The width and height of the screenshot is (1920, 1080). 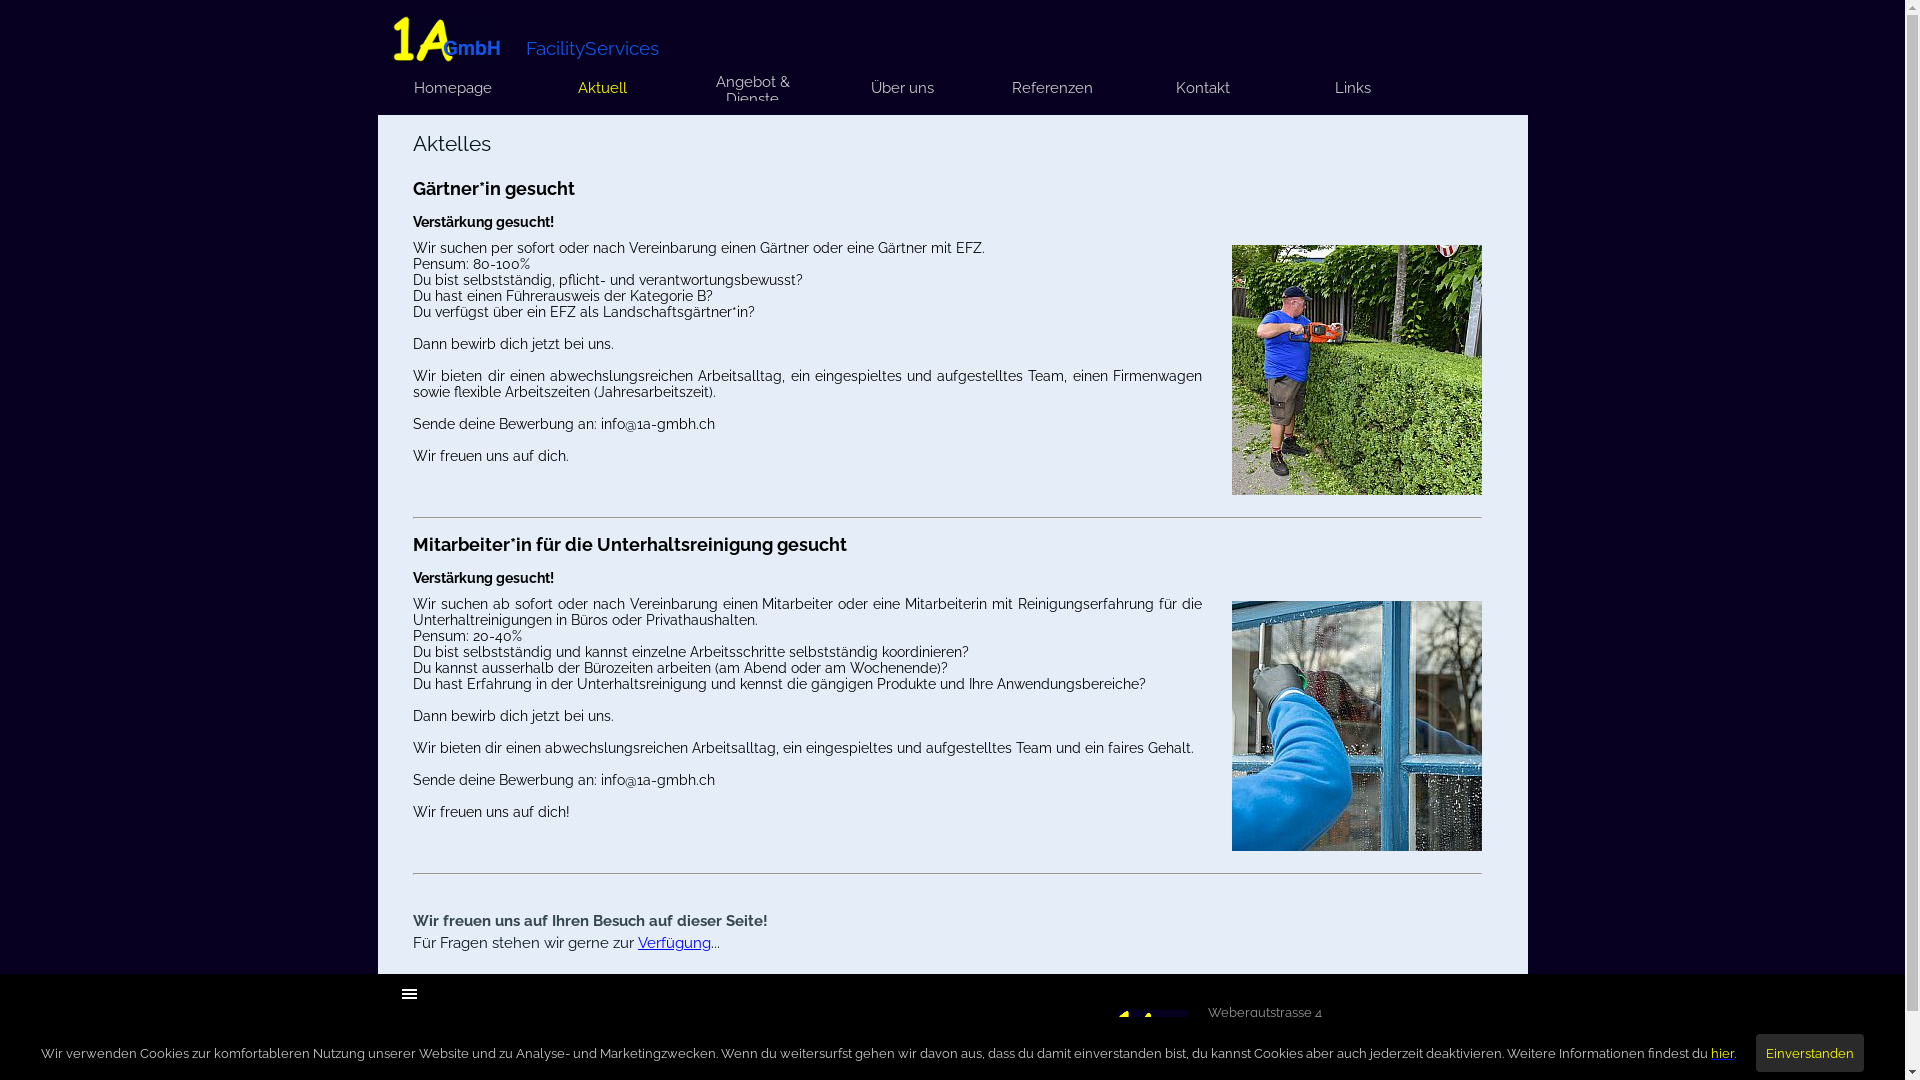 What do you see at coordinates (1203, 87) in the screenshot?
I see `Kontakt` at bounding box center [1203, 87].